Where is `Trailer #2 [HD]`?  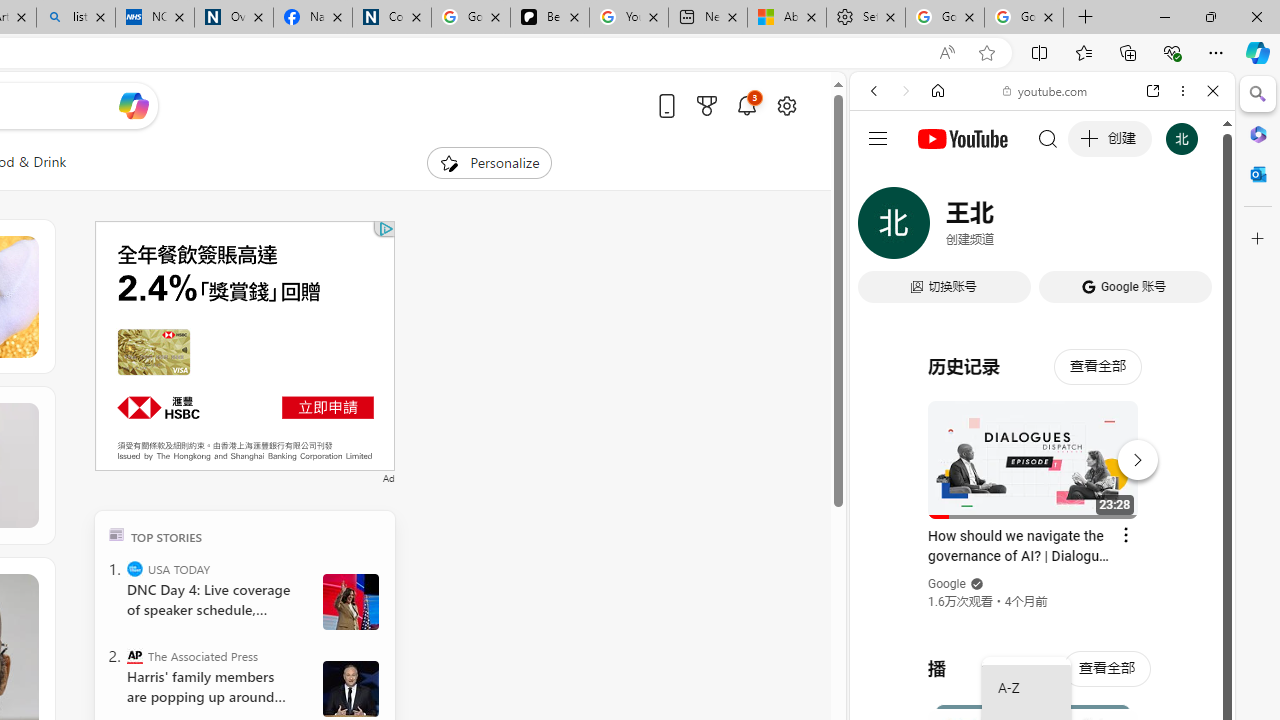
Trailer #2 [HD] is located at coordinates (1042, 594).